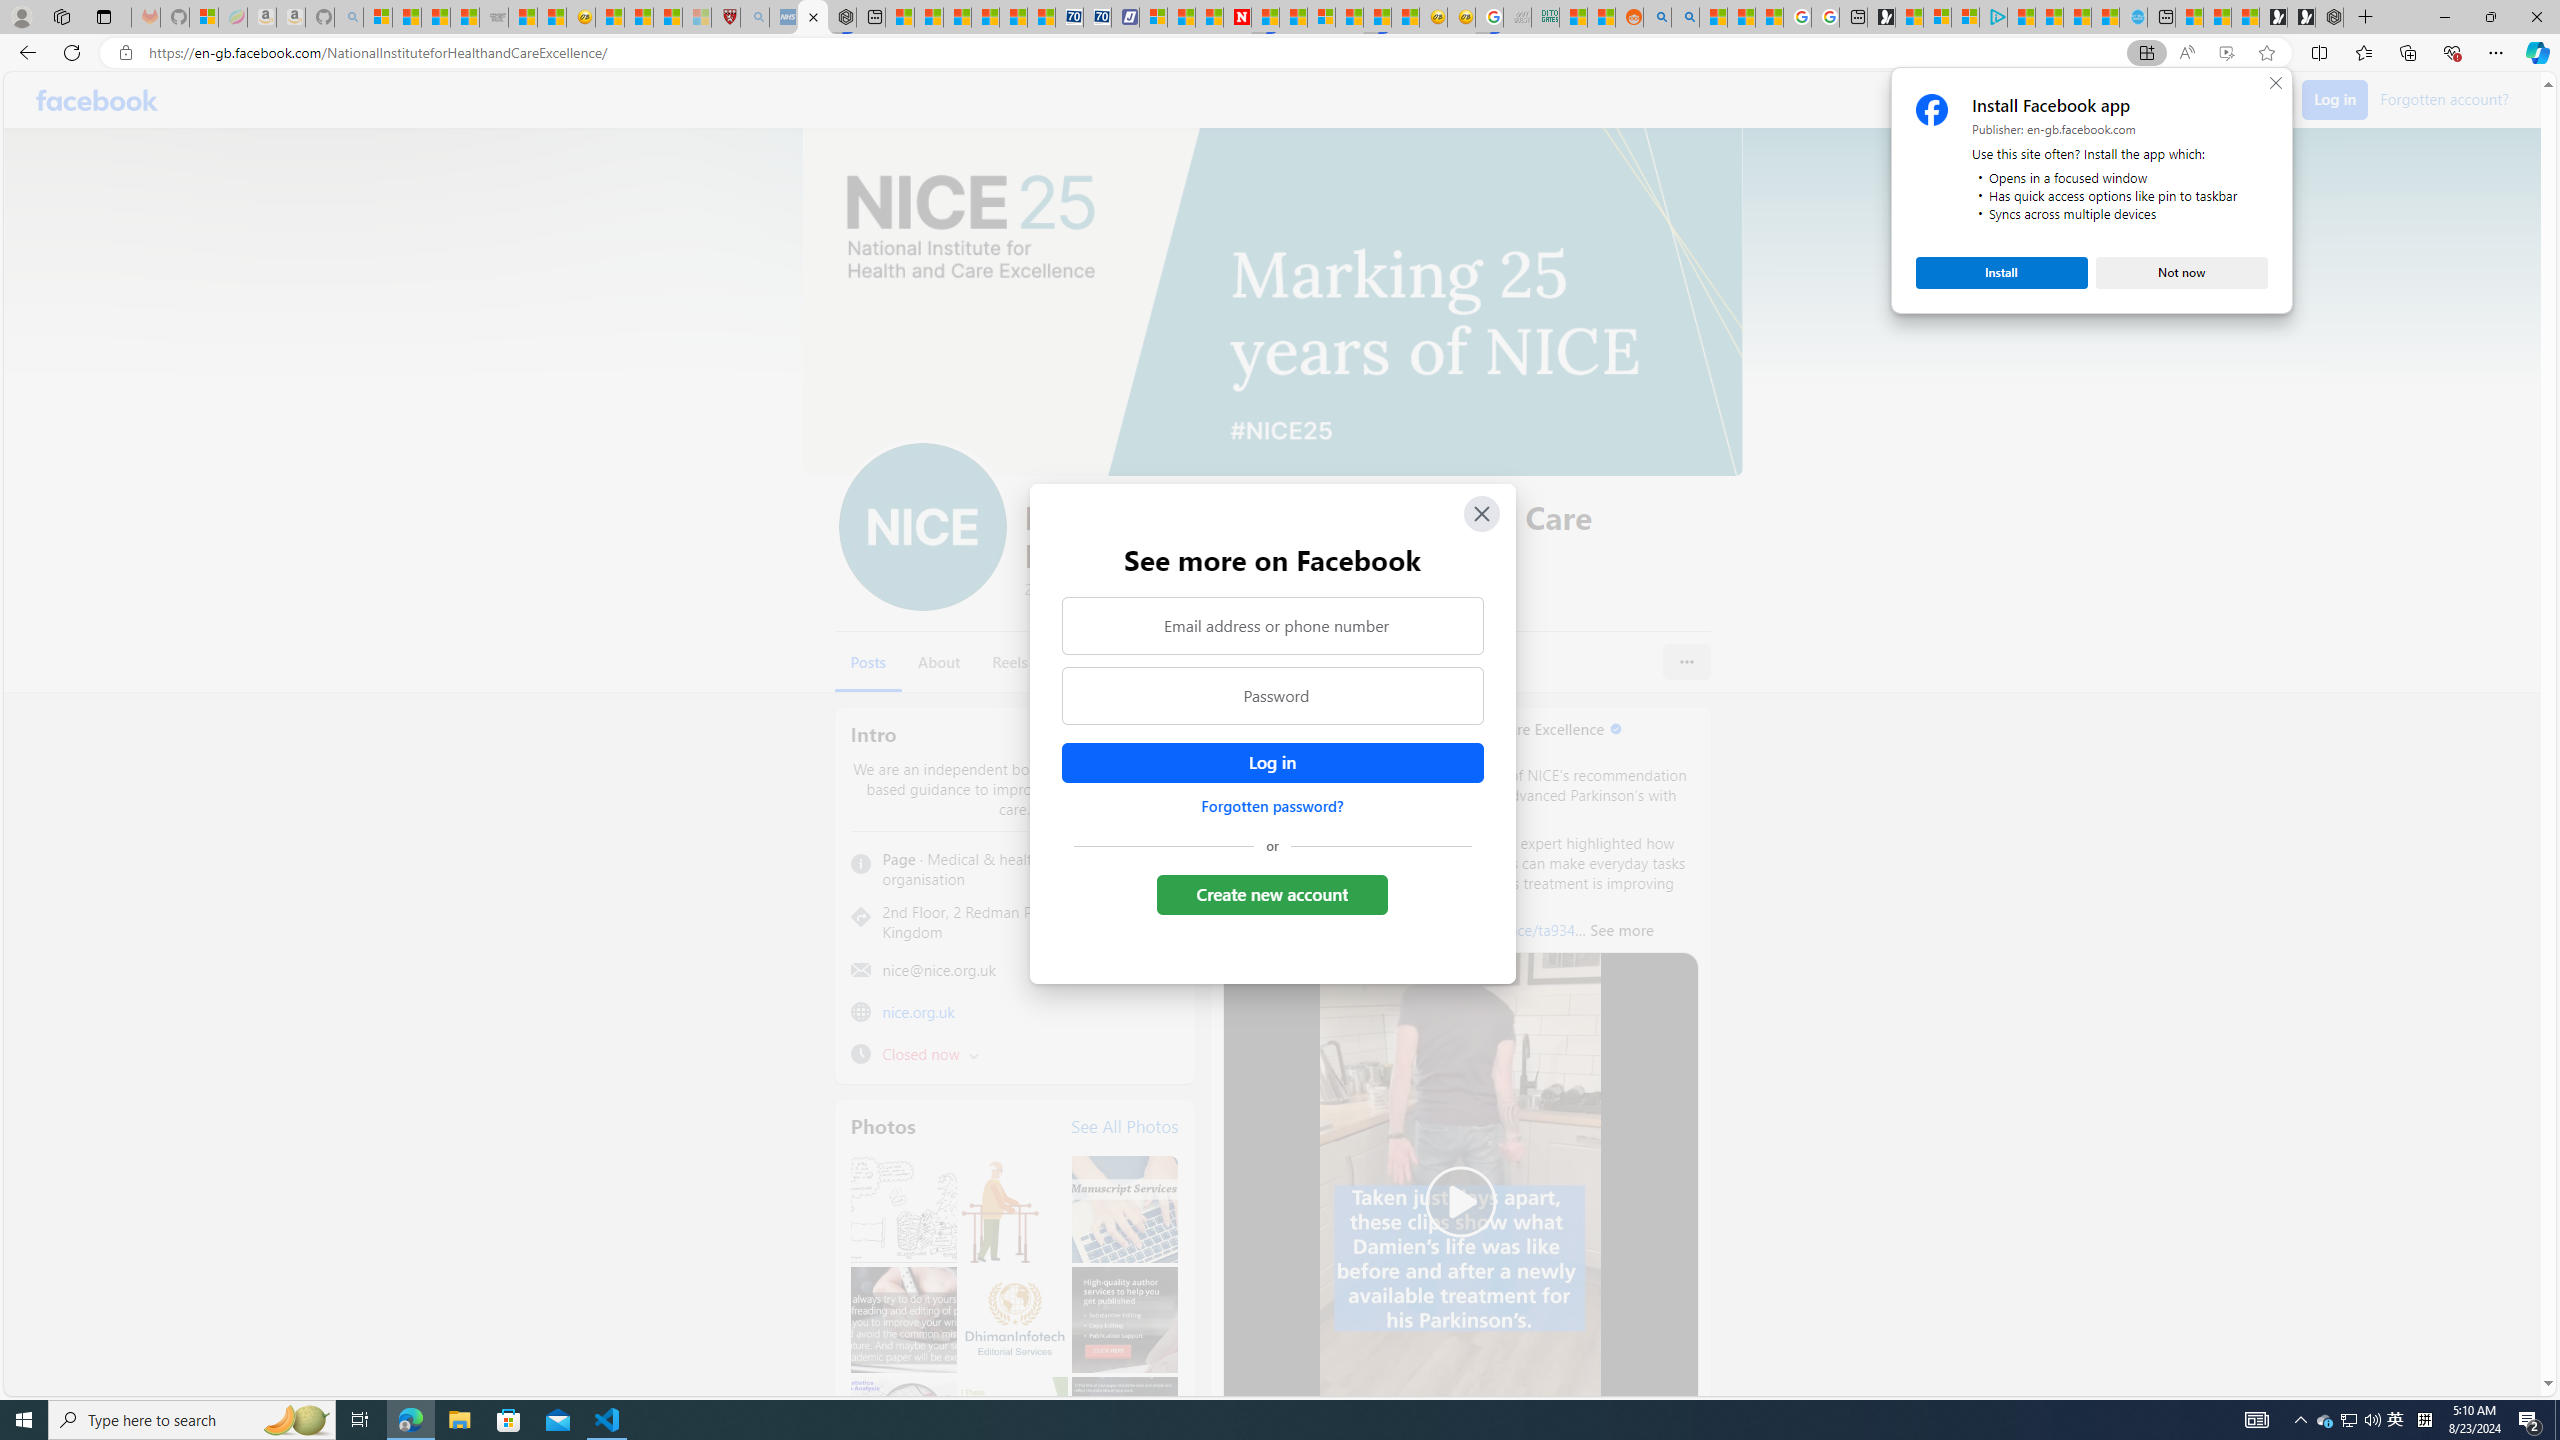  Describe the element at coordinates (2001, 272) in the screenshot. I see `Install` at that location.